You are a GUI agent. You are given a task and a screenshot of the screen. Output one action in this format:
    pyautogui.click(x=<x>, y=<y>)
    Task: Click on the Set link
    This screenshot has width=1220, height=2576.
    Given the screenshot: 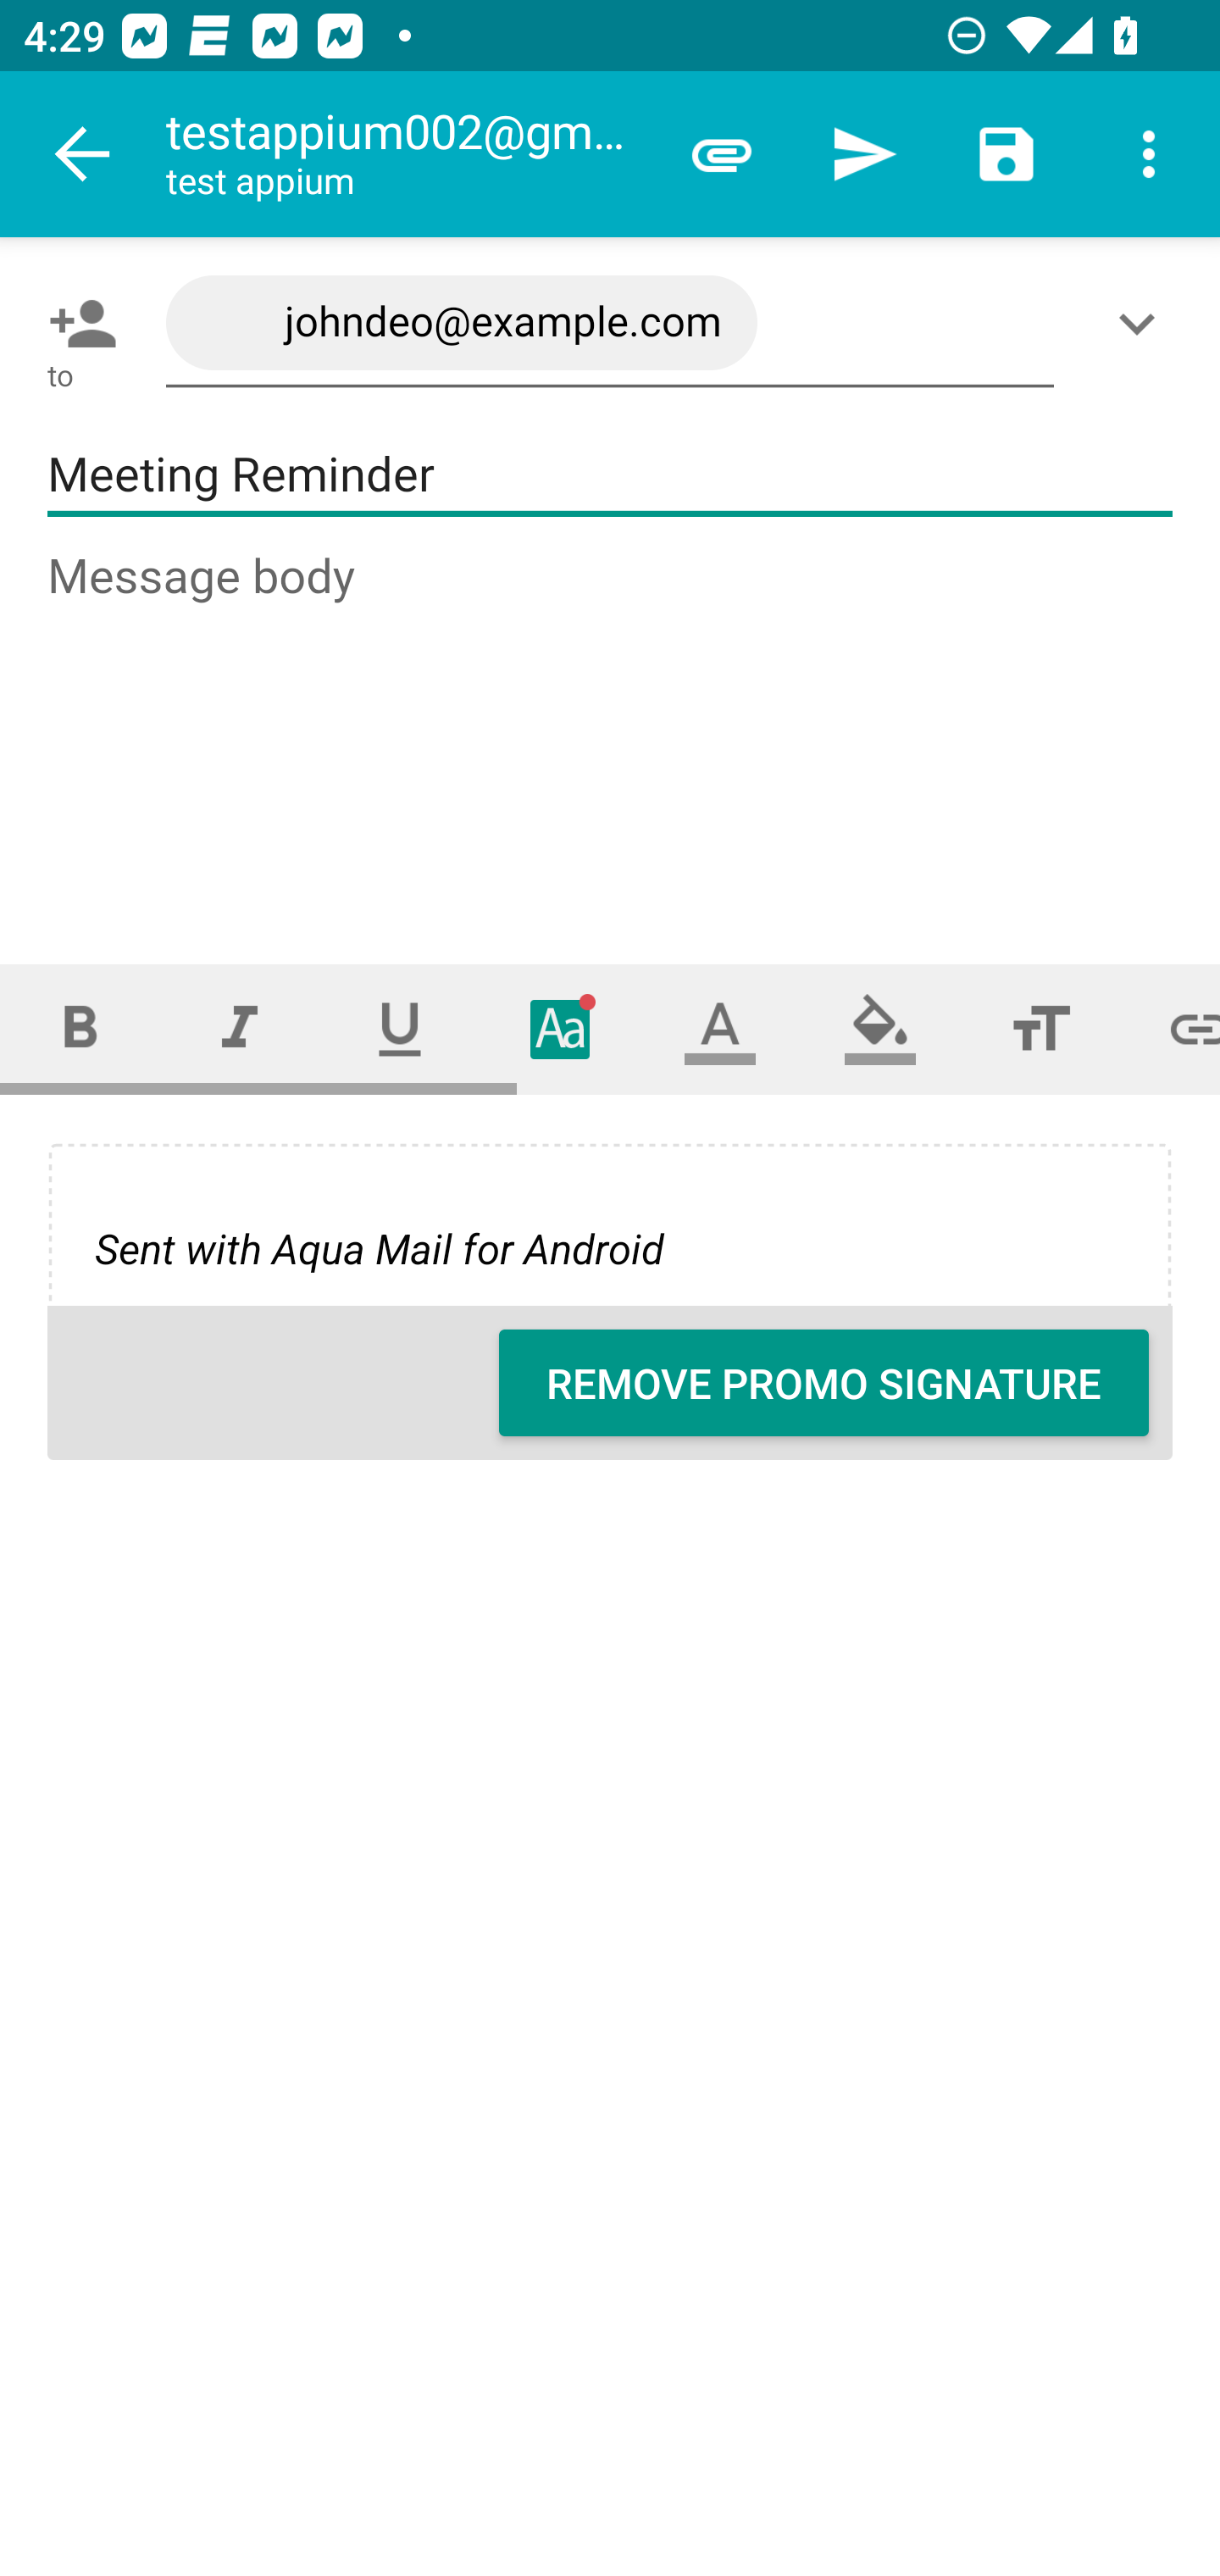 What is the action you would take?
    pyautogui.click(x=1171, y=1029)
    